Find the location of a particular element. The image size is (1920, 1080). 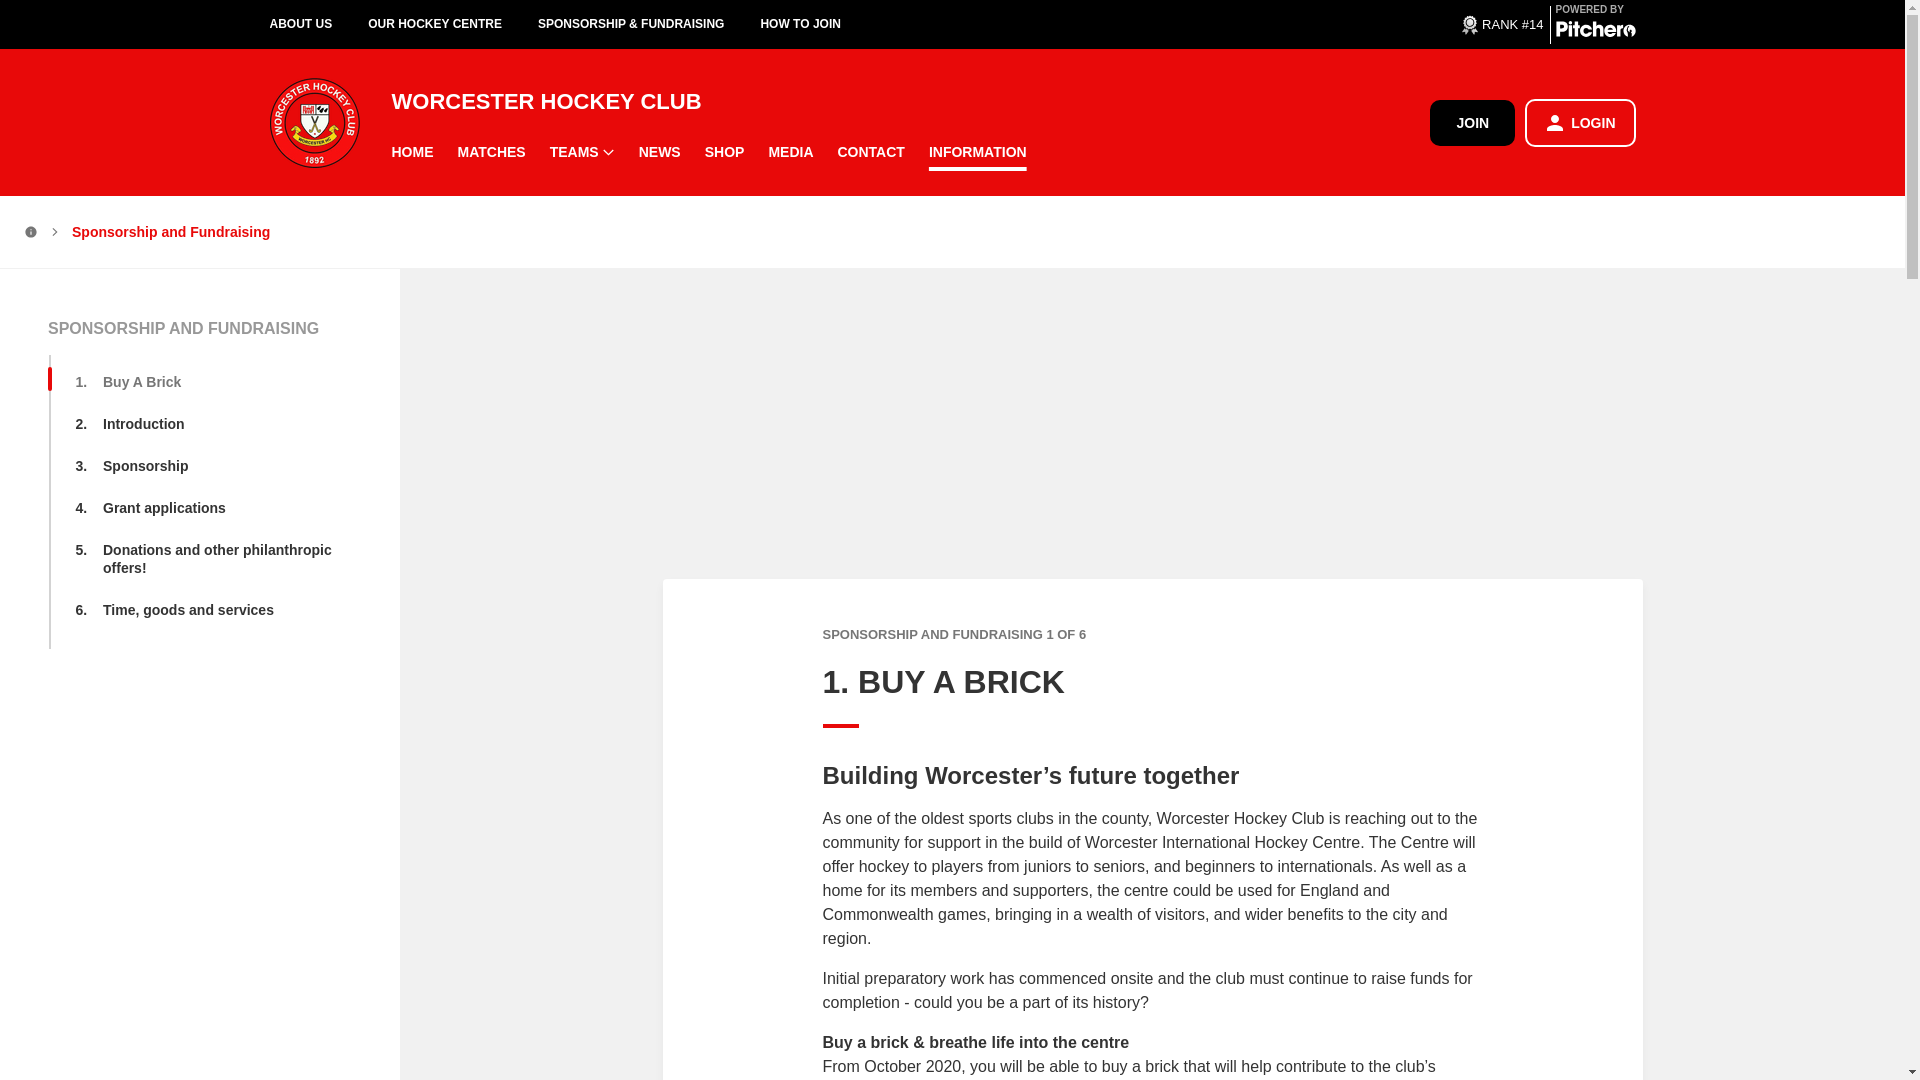

LOGIN is located at coordinates (1580, 122).